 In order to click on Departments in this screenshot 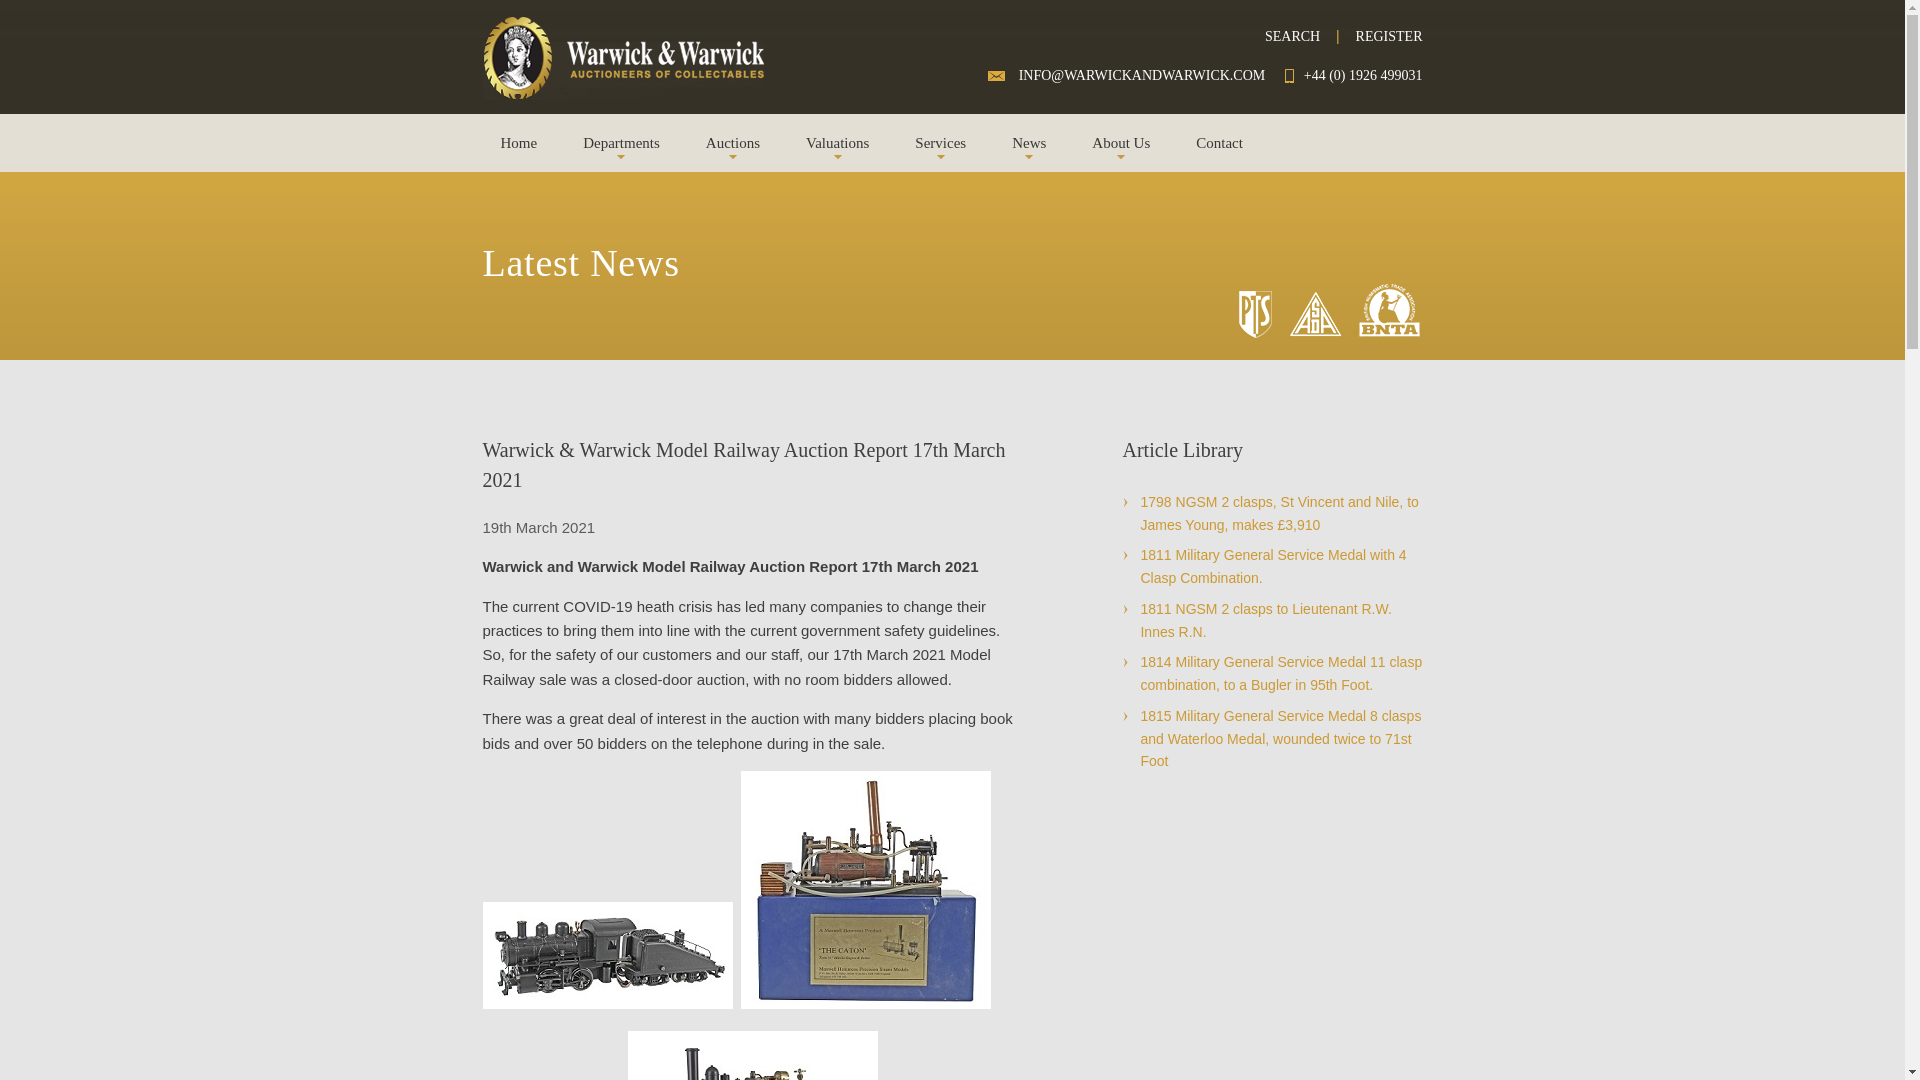, I will do `click(622, 142)`.